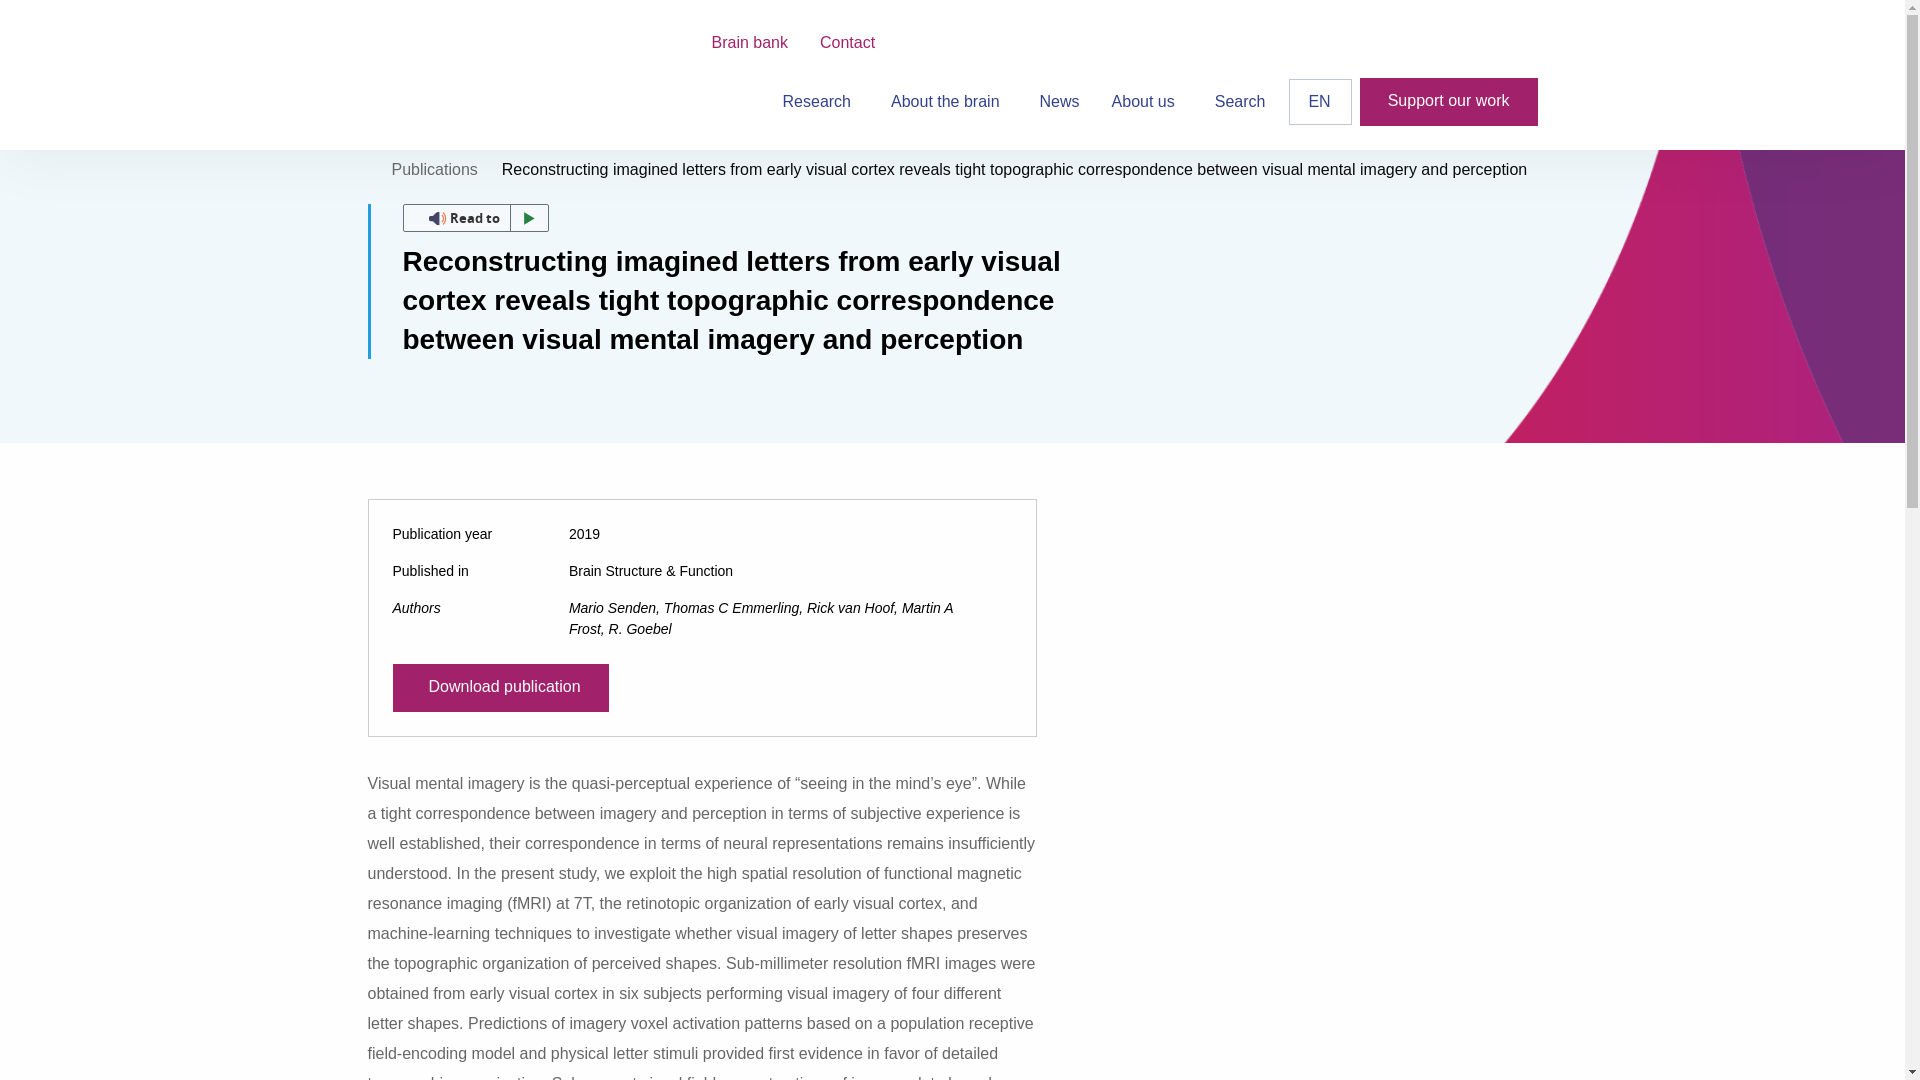 Image resolution: width=1920 pixels, height=1080 pixels. I want to click on Support our work, so click(1448, 102).